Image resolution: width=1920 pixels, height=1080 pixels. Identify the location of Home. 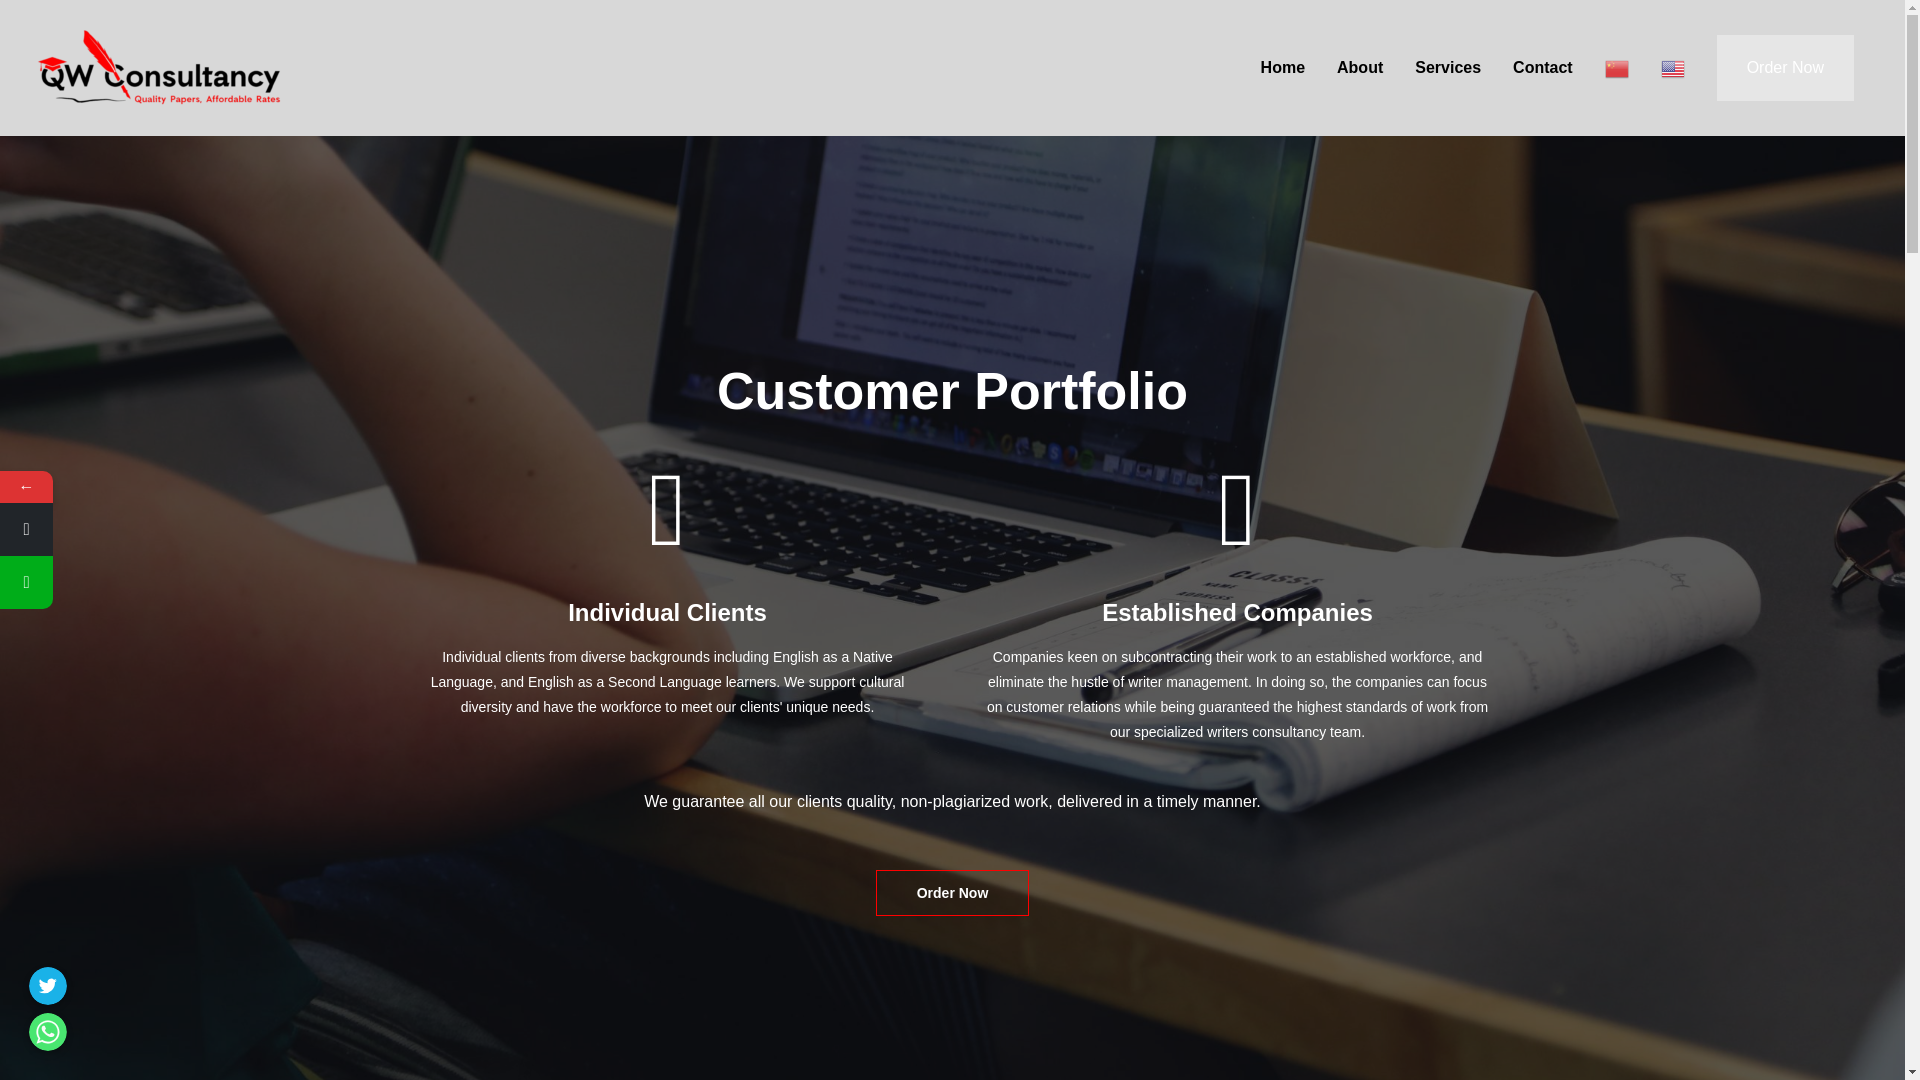
(1282, 68).